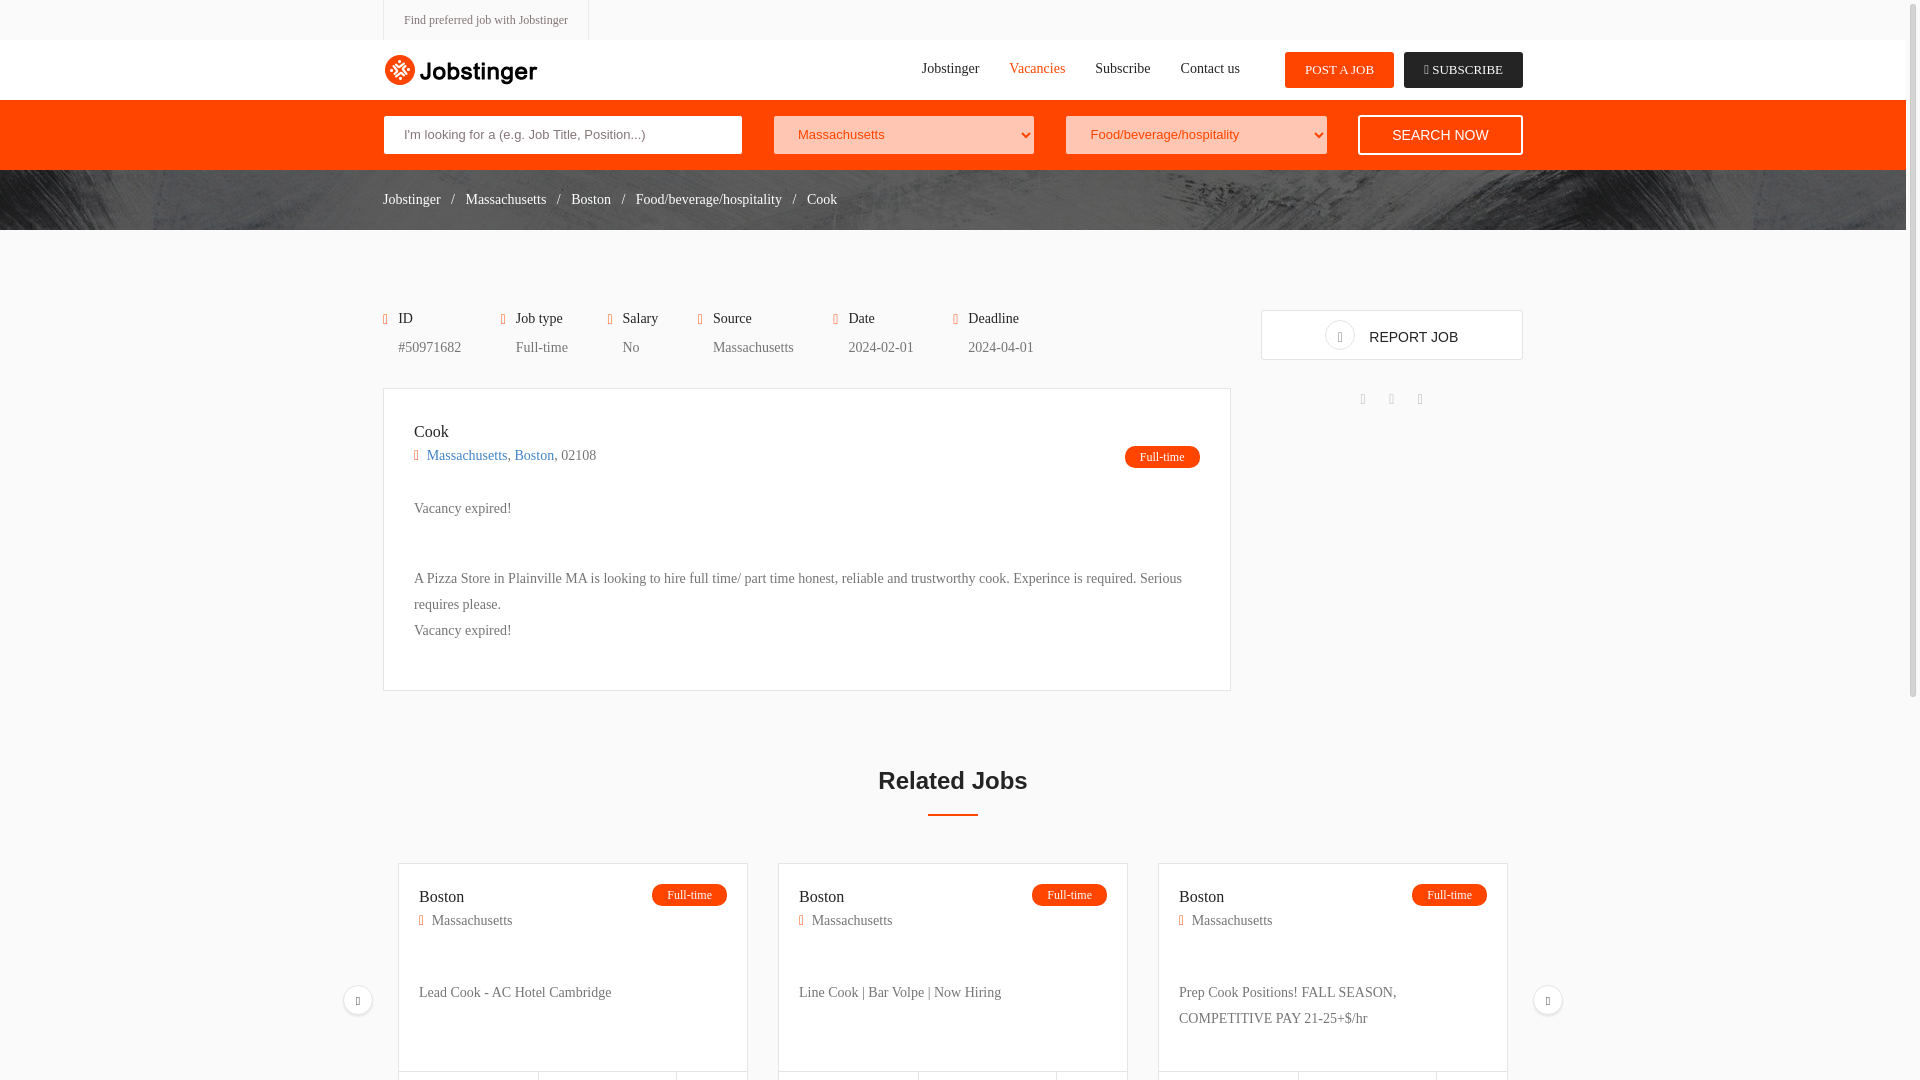 This screenshot has height=1080, width=1920. What do you see at coordinates (465, 906) in the screenshot?
I see `Boston` at bounding box center [465, 906].